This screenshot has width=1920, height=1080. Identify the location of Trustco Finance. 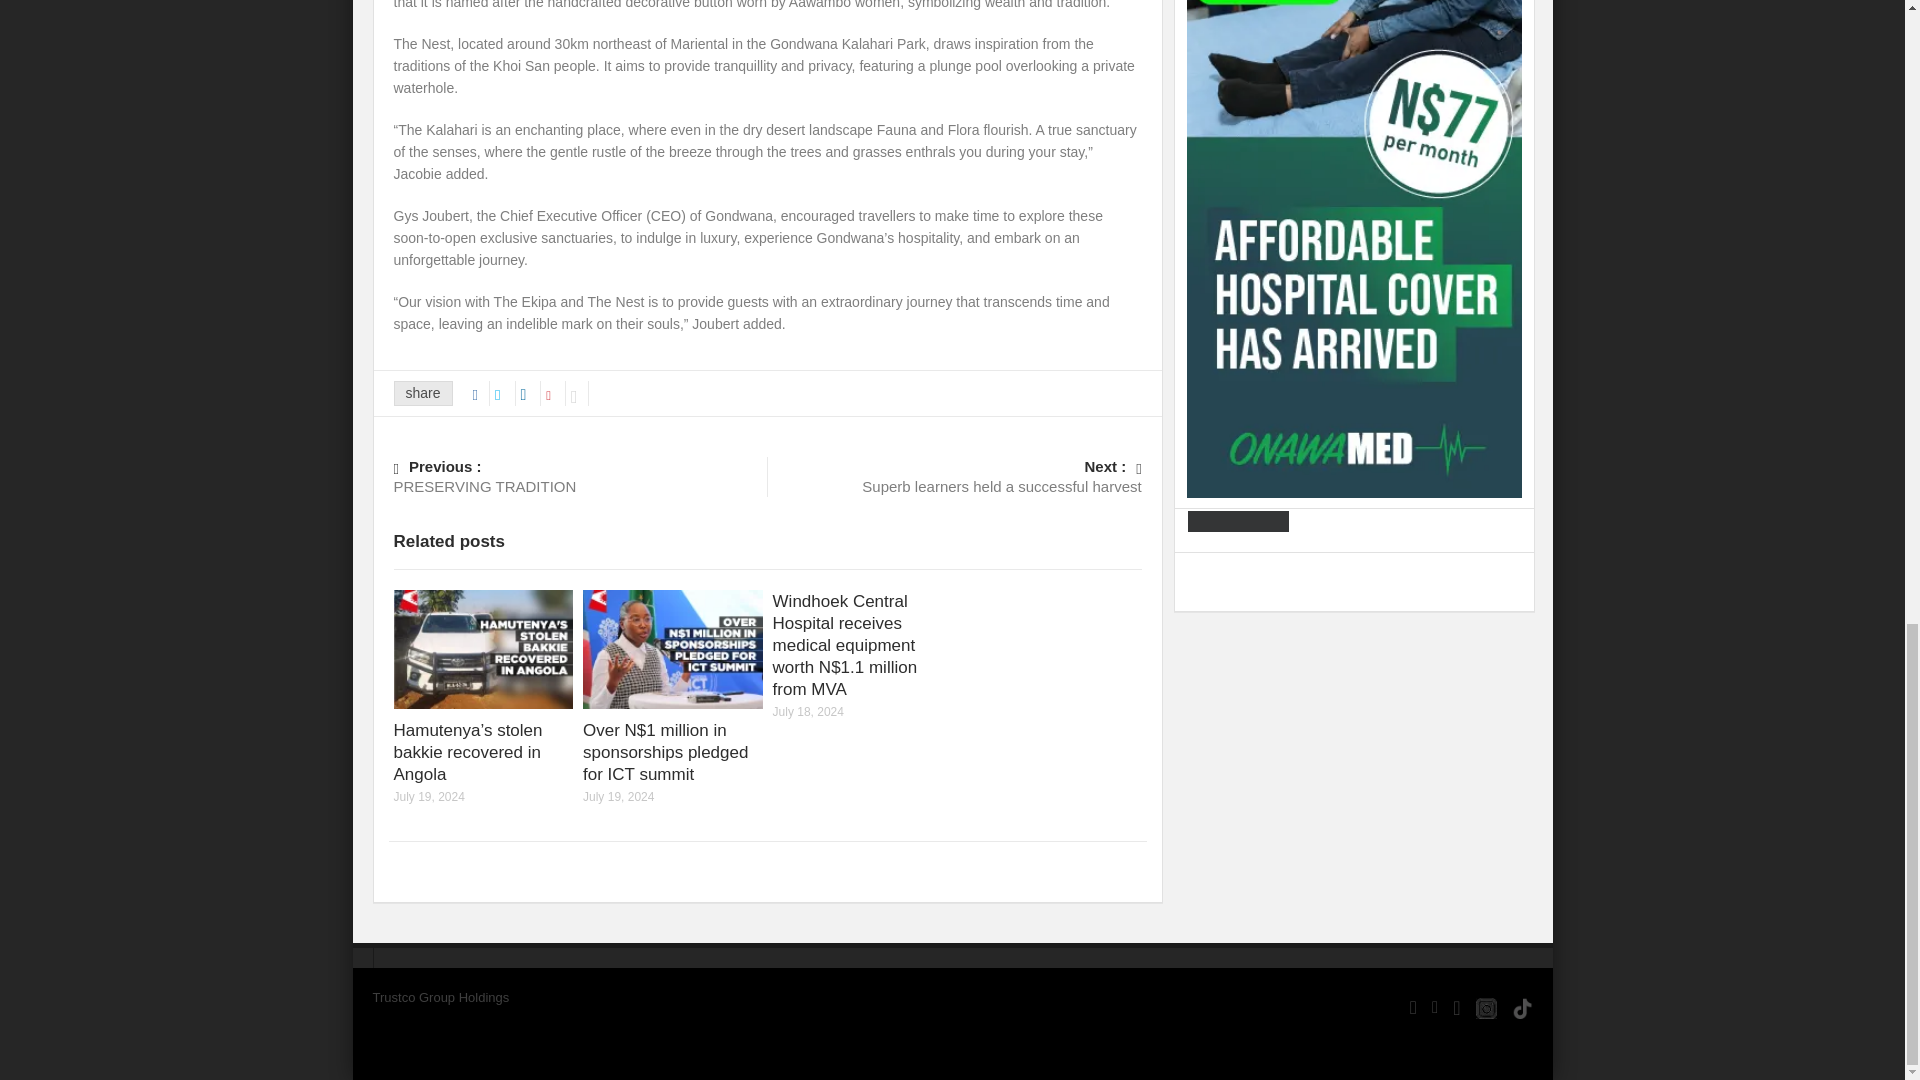
(580, 475).